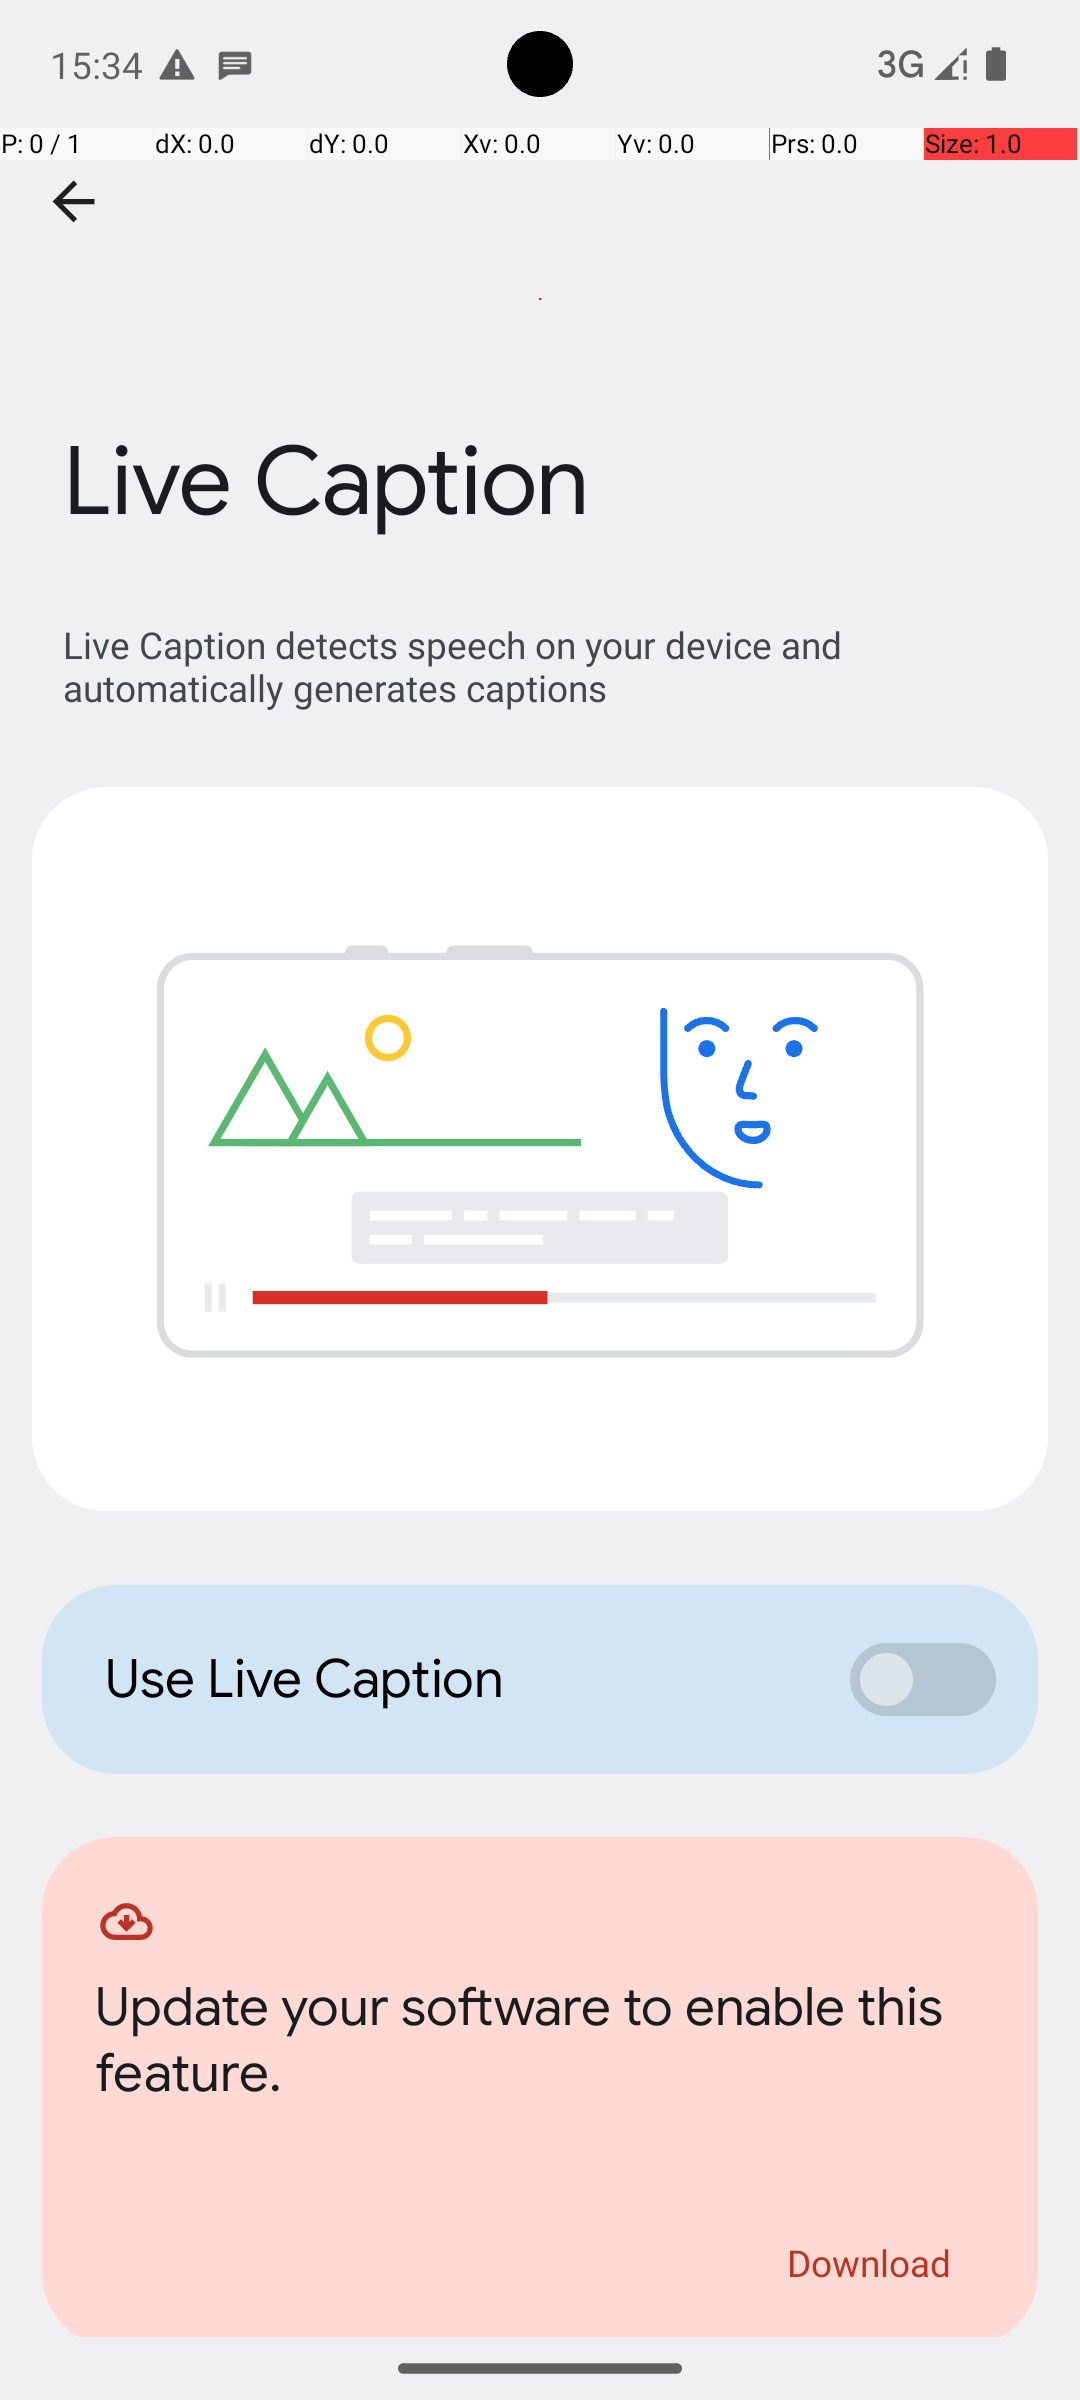  Describe the element at coordinates (550, 666) in the screenshot. I see `Live Caption detects speech on your device and automatically generates captions` at that location.